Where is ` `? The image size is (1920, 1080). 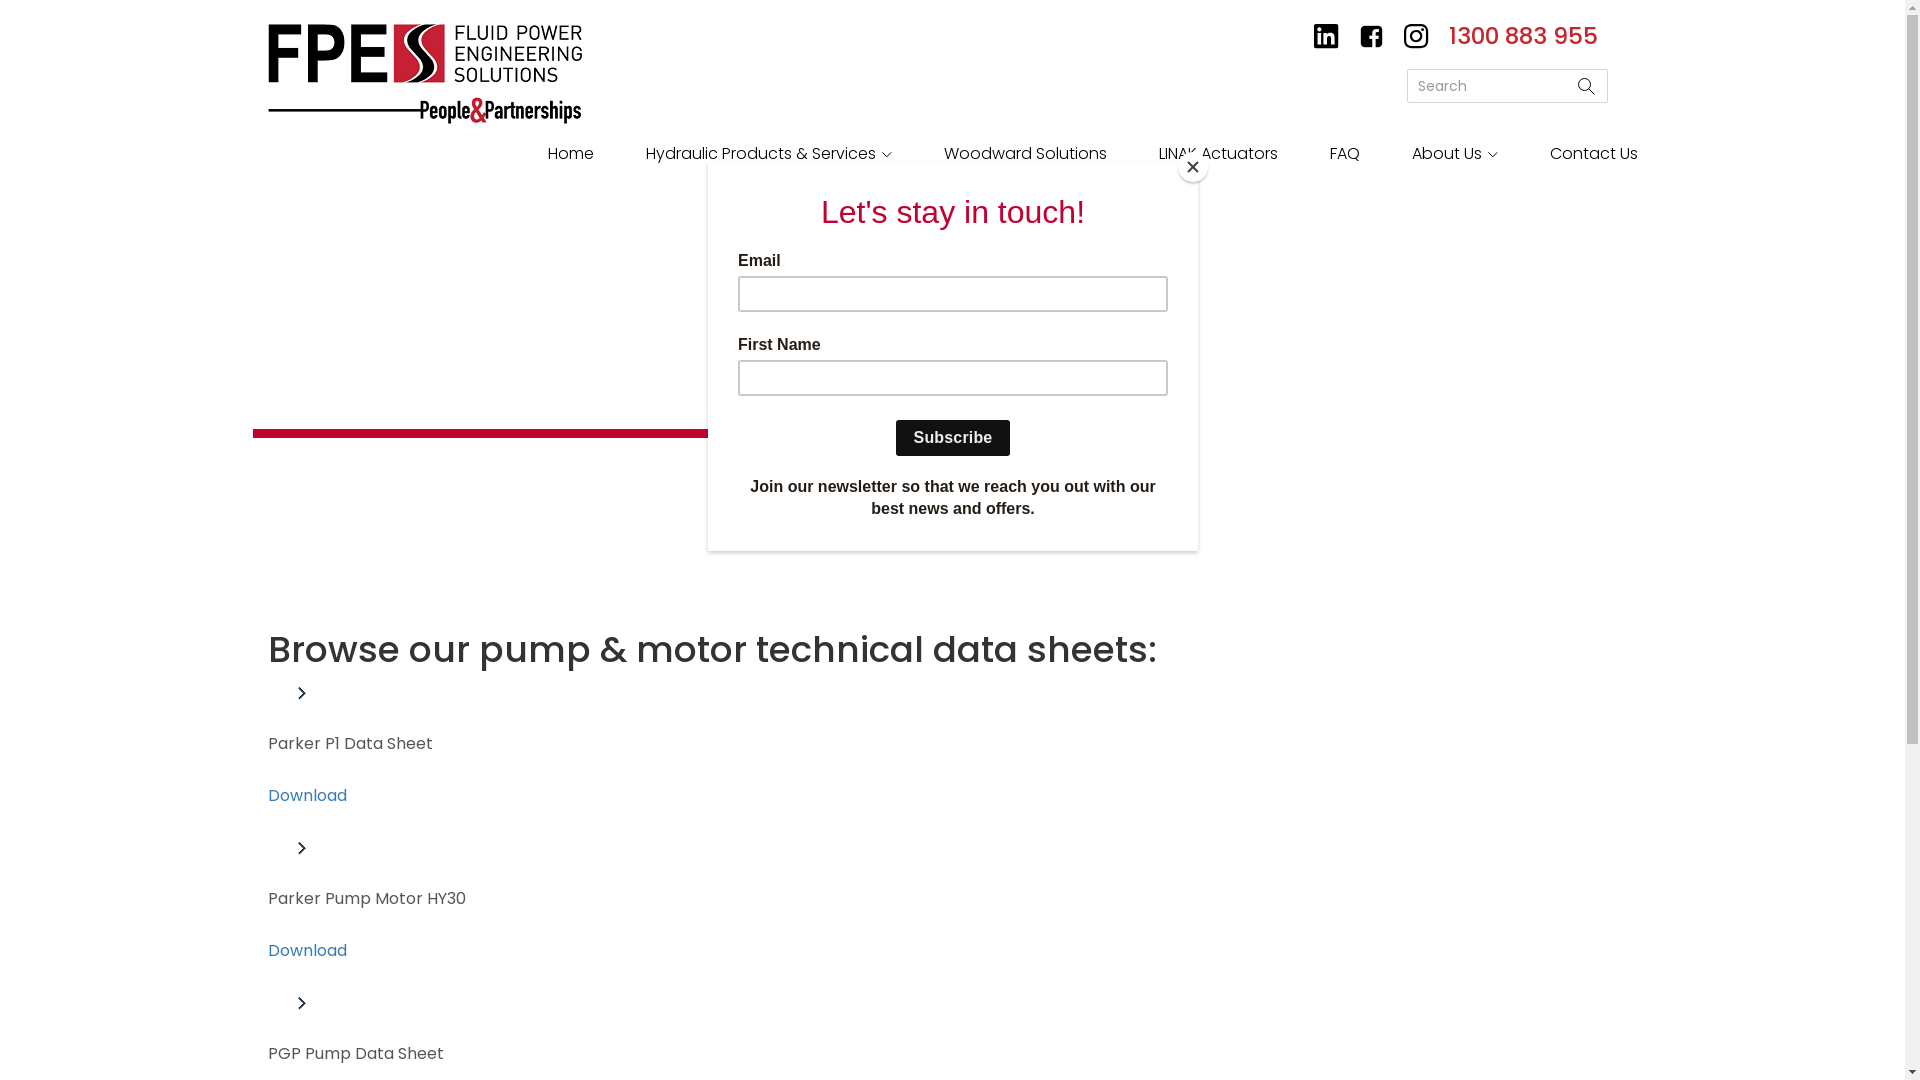
  is located at coordinates (1326, 36).